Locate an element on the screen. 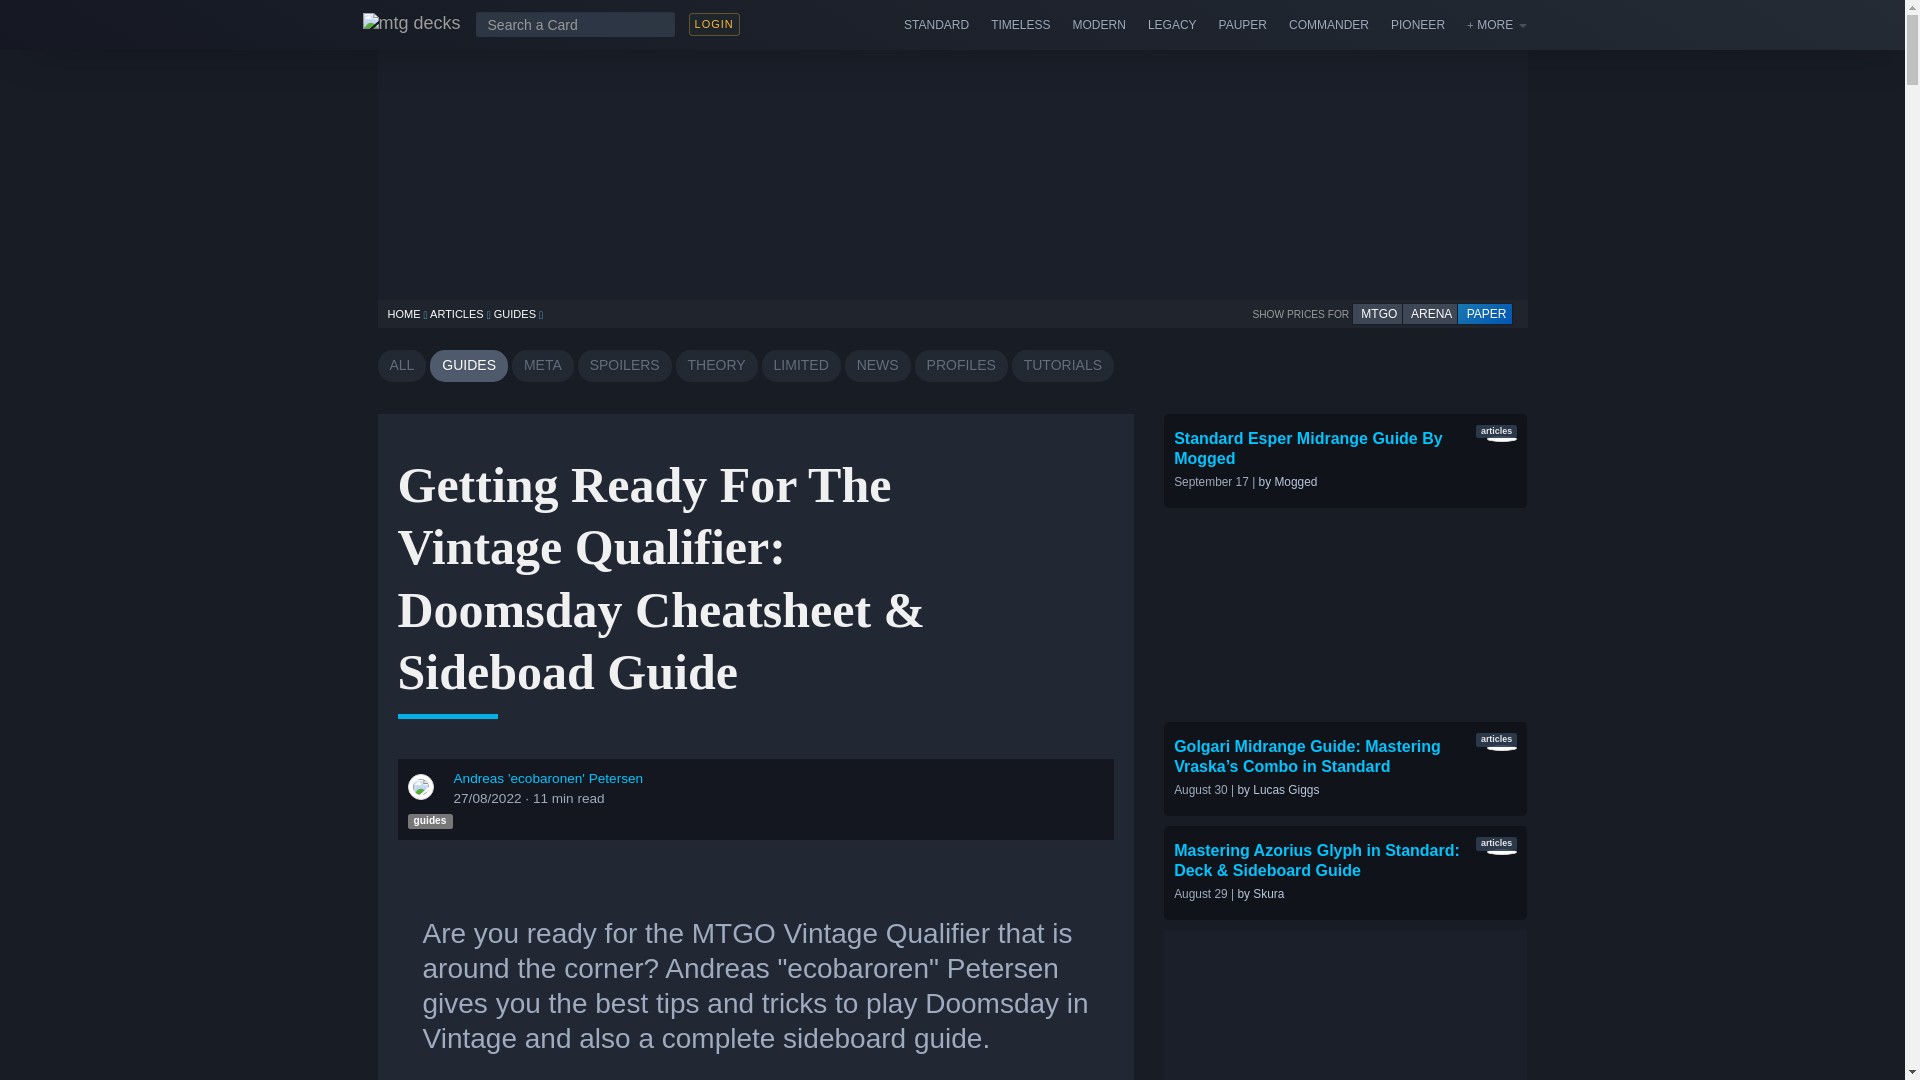 The width and height of the screenshot is (1920, 1080). THEORY is located at coordinates (716, 366).